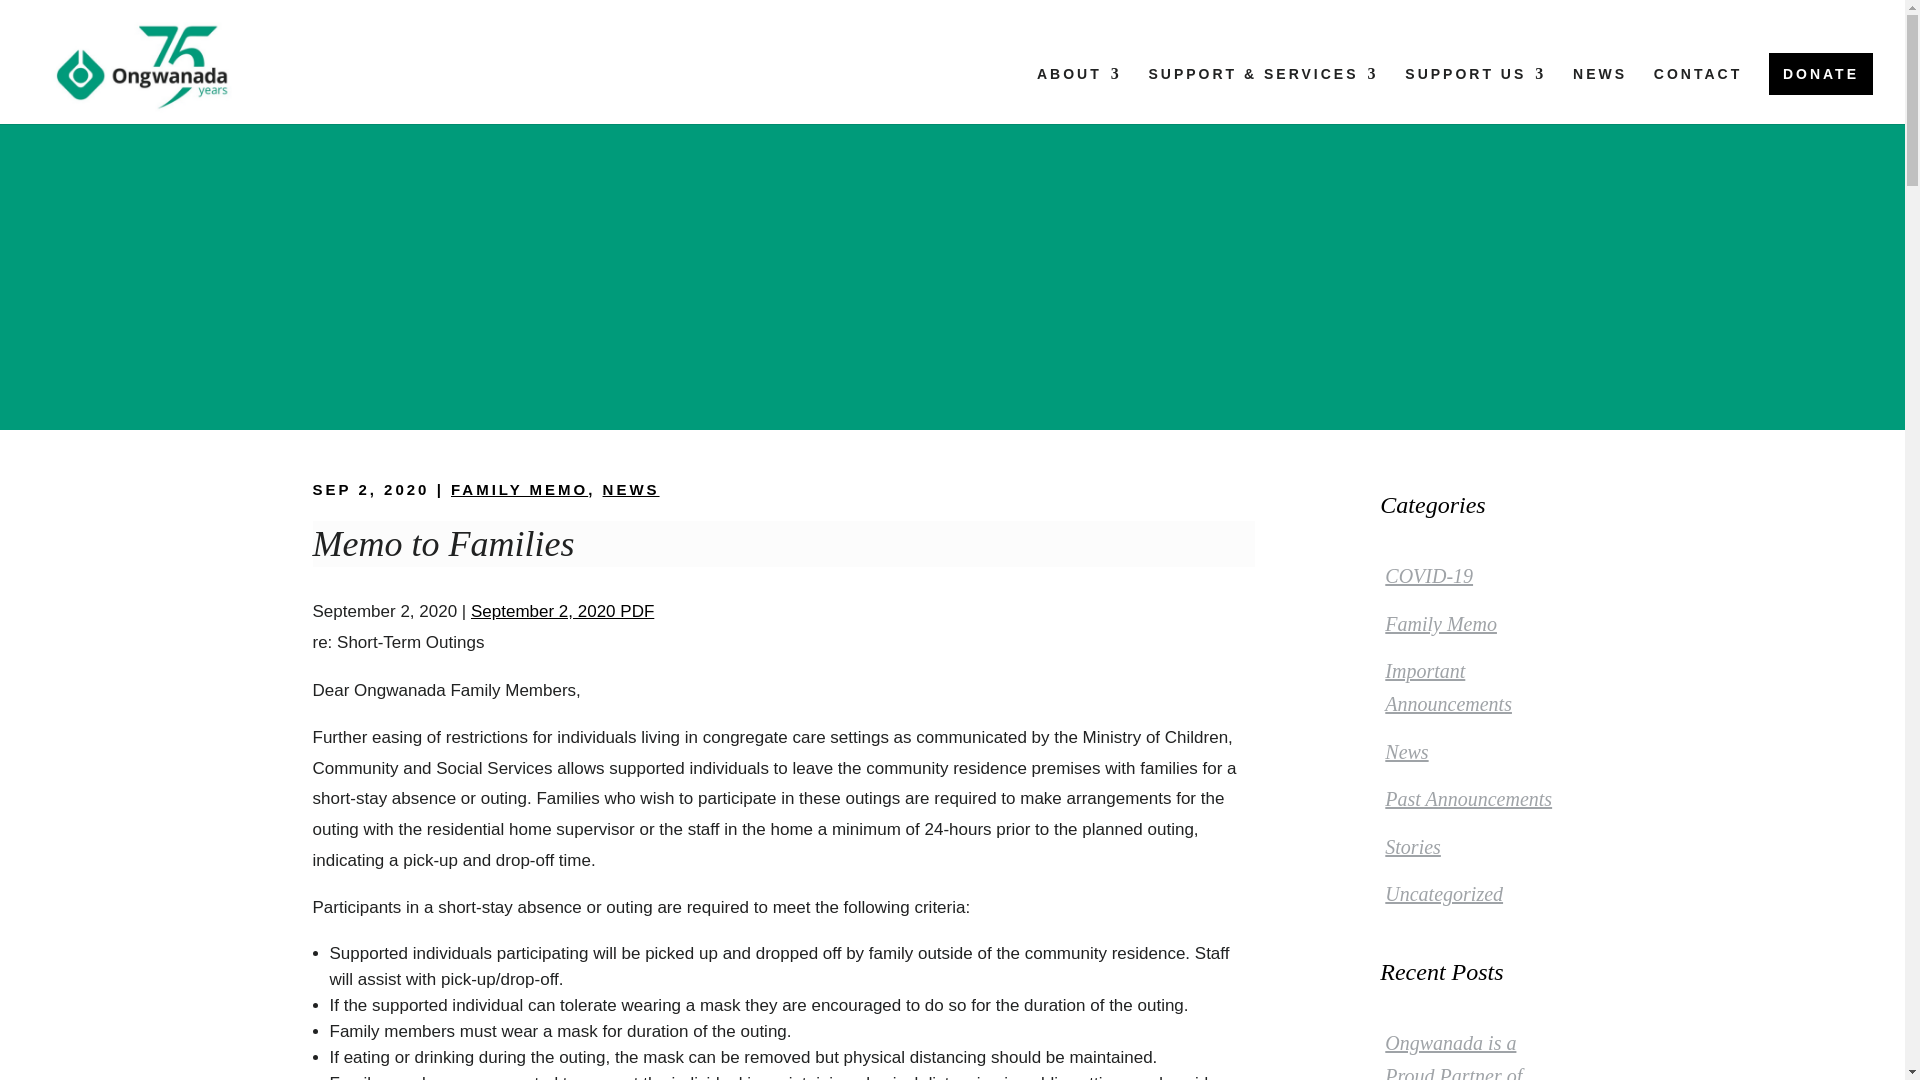  I want to click on Uncategorized, so click(1444, 894).